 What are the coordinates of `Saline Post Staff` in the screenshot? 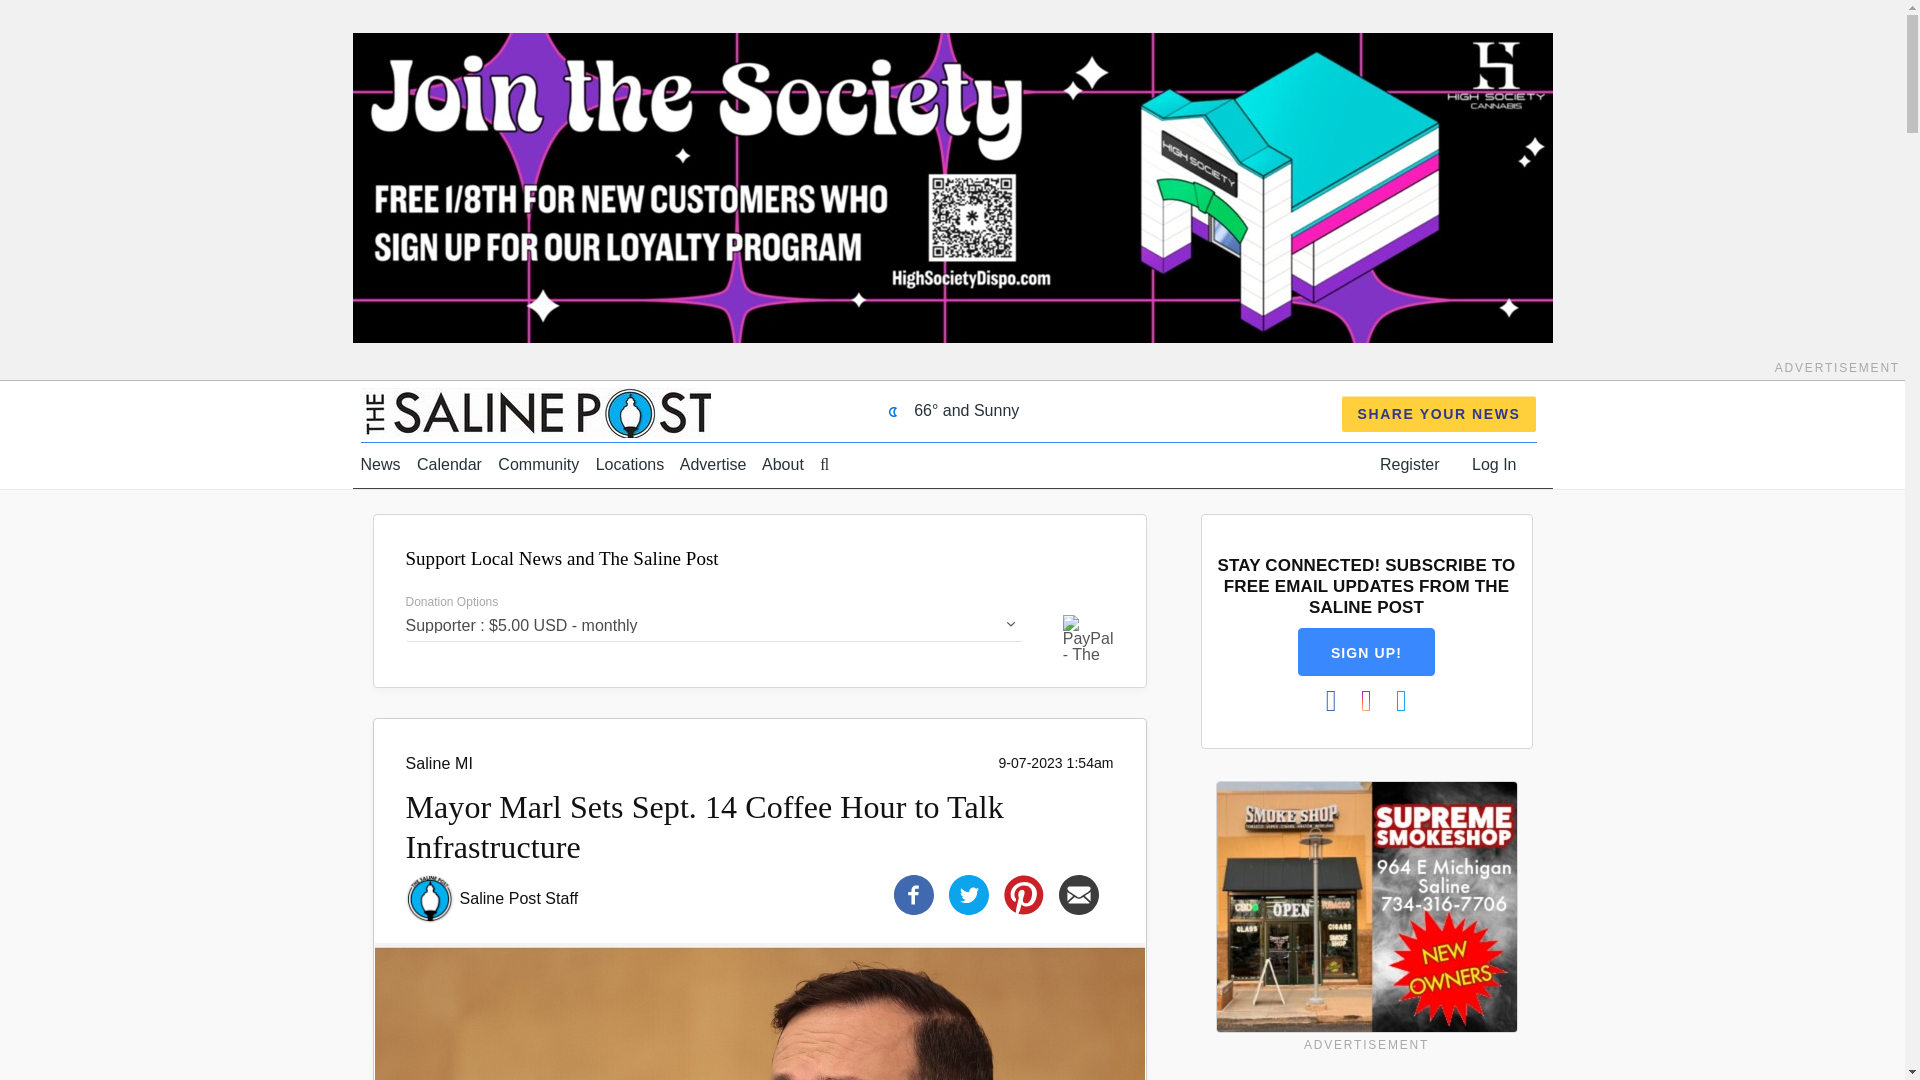 It's located at (520, 898).